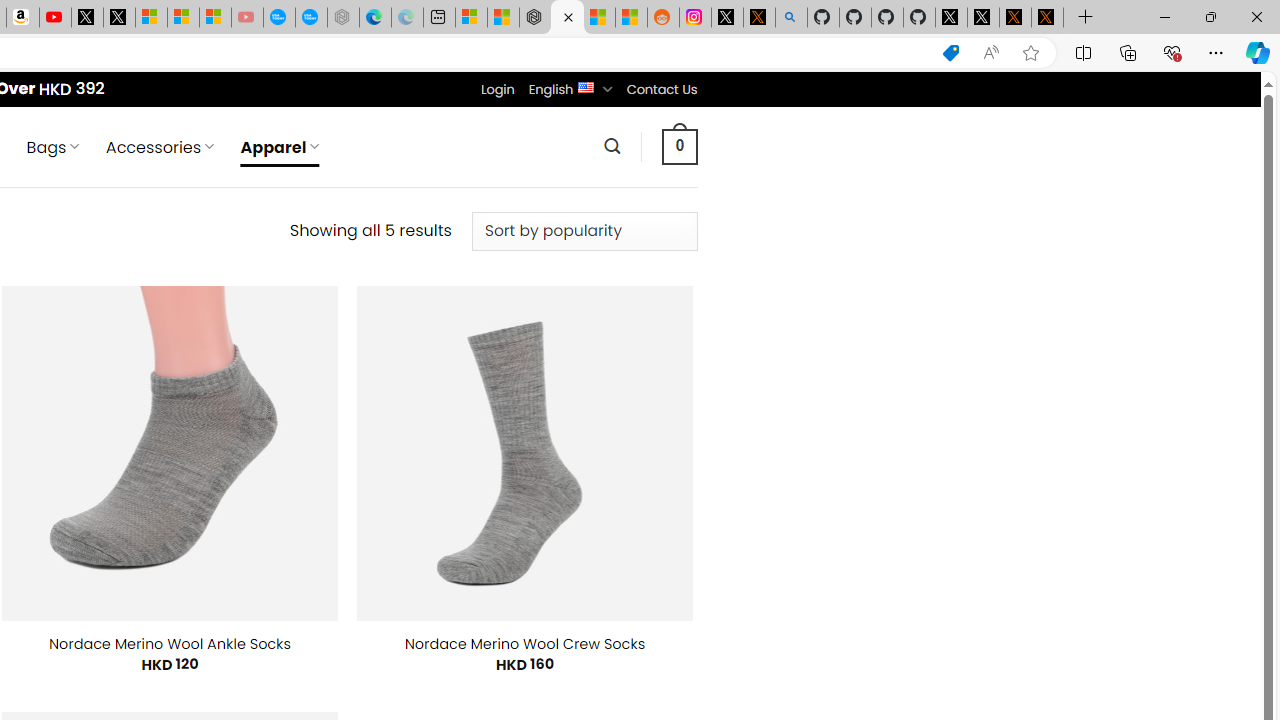 This screenshot has width=1280, height=720. I want to click on Nordace Merino Wool Crew Socks, so click(525, 644).